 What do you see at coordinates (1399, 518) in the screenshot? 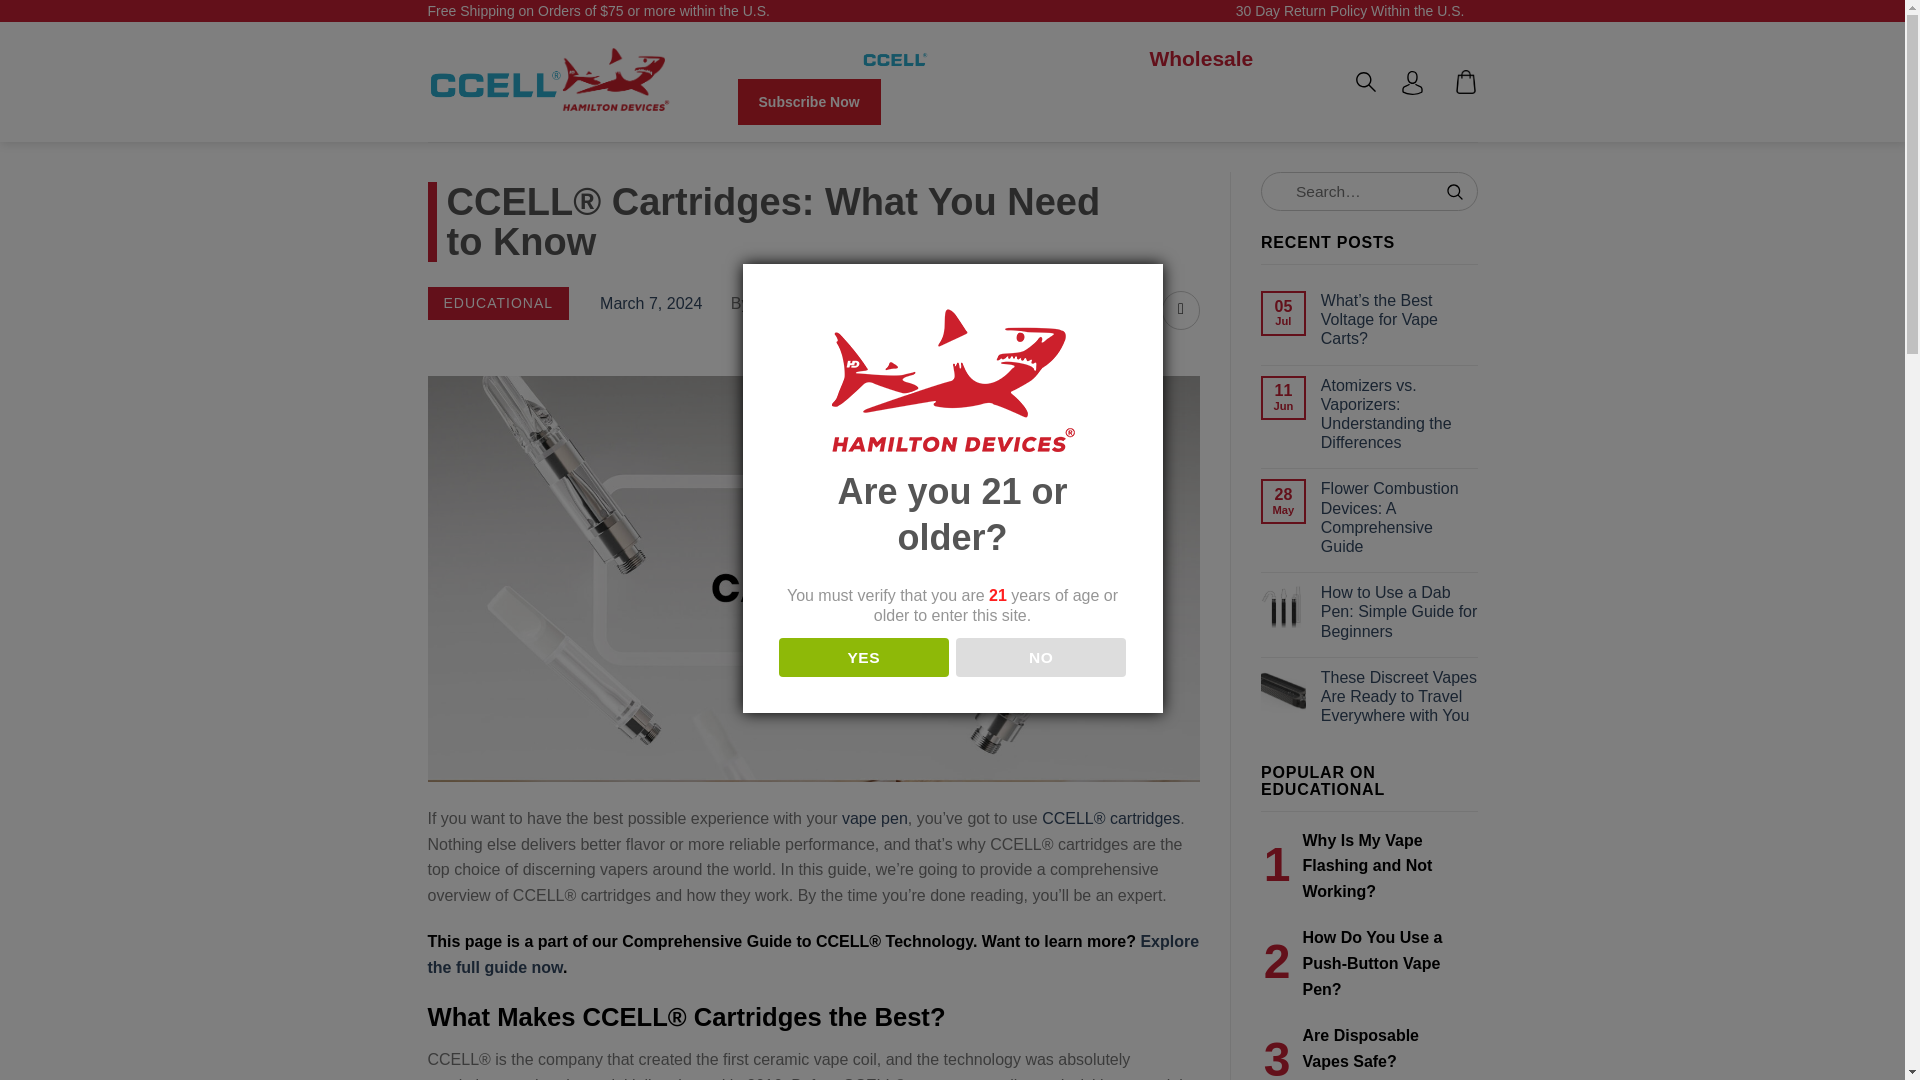
I see `Flower Combustion Devices: A Comprehensive Guide` at bounding box center [1399, 518].